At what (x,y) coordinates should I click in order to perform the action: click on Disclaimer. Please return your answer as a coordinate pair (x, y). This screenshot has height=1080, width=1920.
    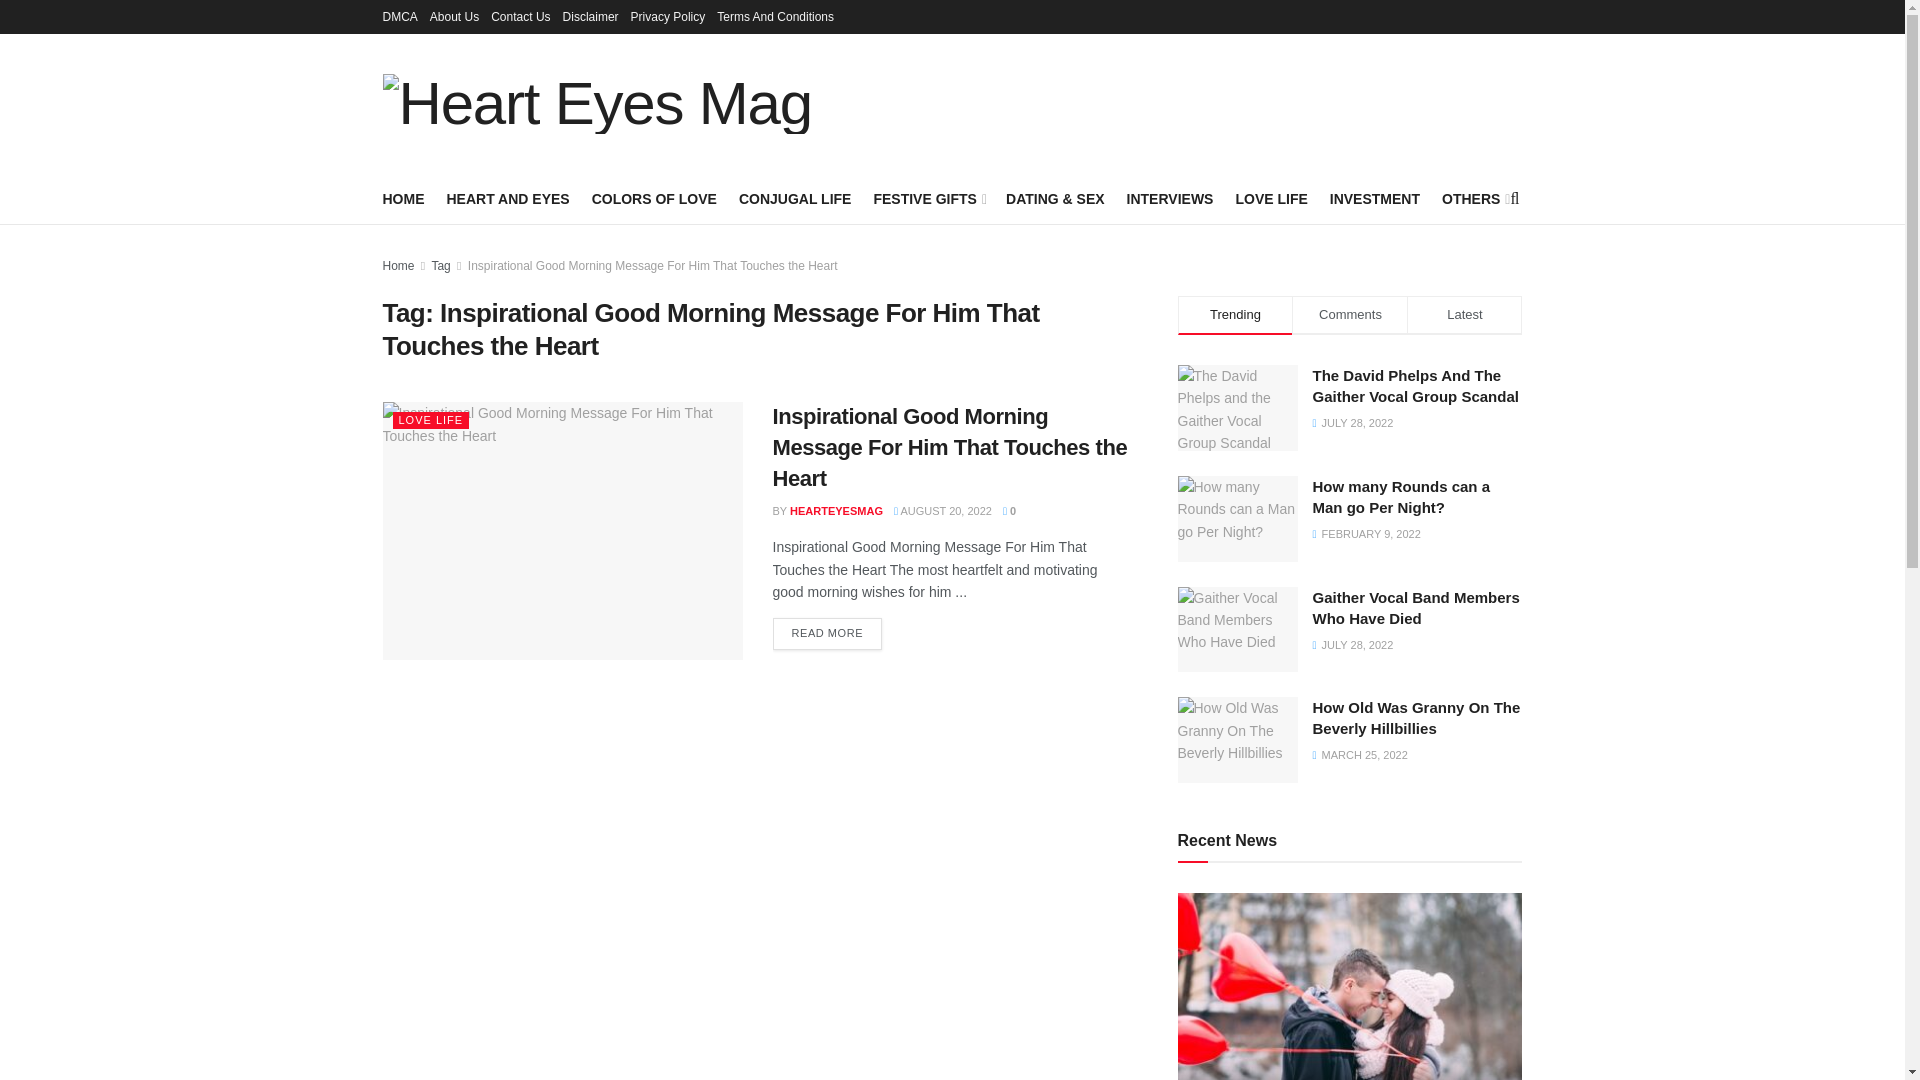
    Looking at the image, I should click on (590, 16).